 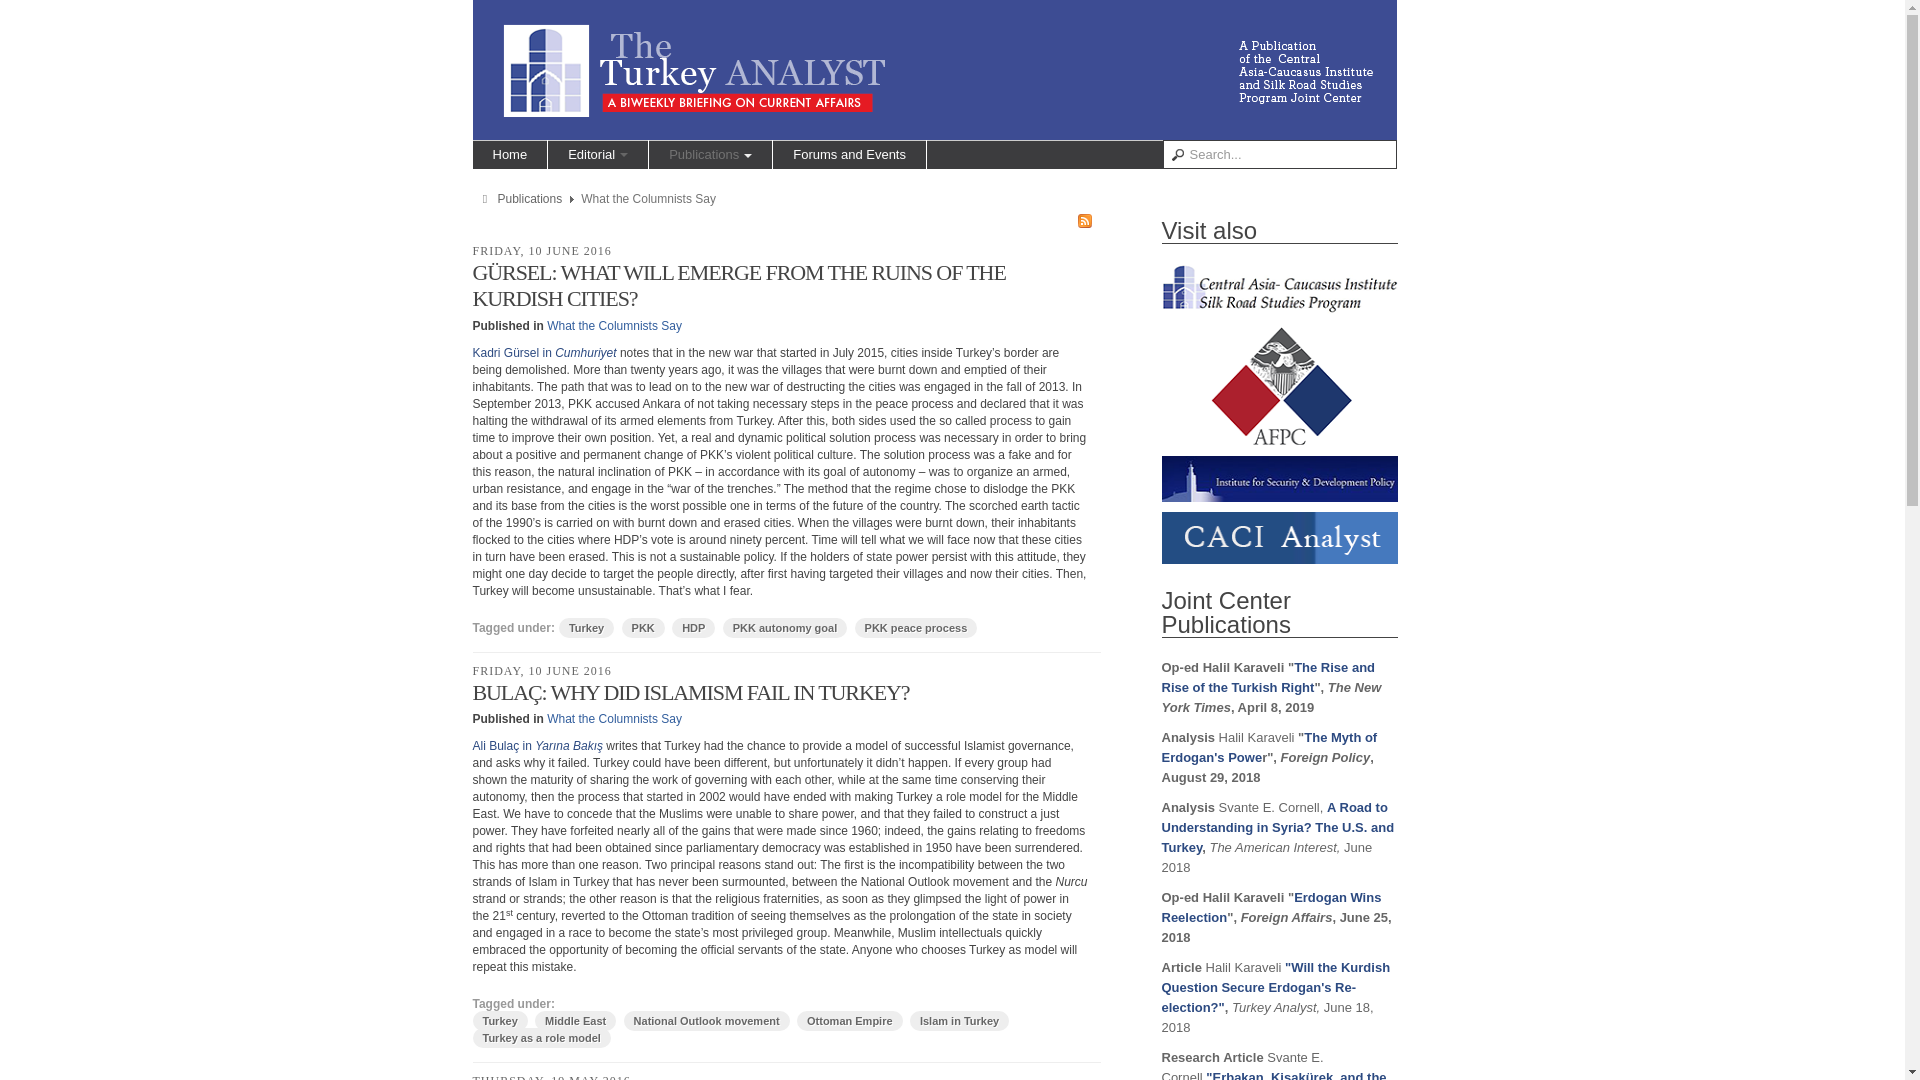 What do you see at coordinates (499, 1020) in the screenshot?
I see `Turkey` at bounding box center [499, 1020].